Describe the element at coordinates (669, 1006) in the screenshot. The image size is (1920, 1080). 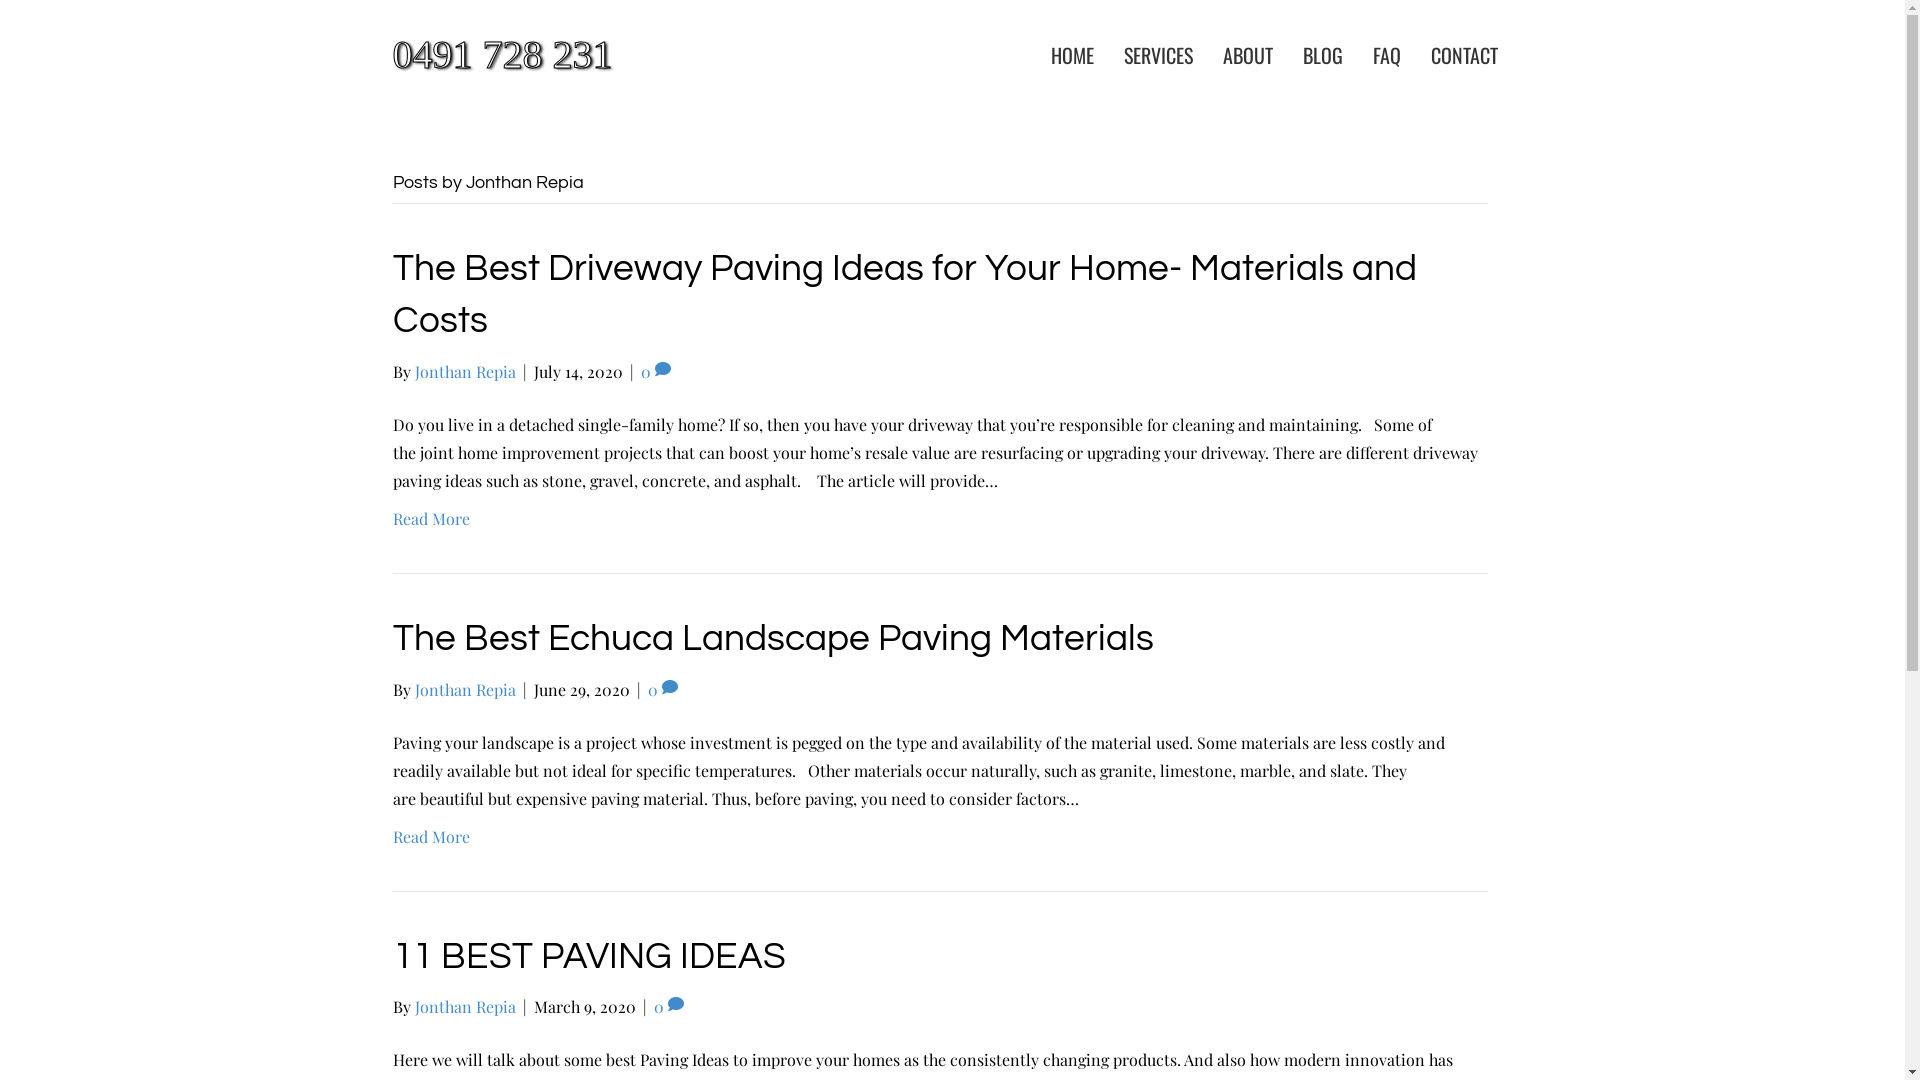
I see `0` at that location.